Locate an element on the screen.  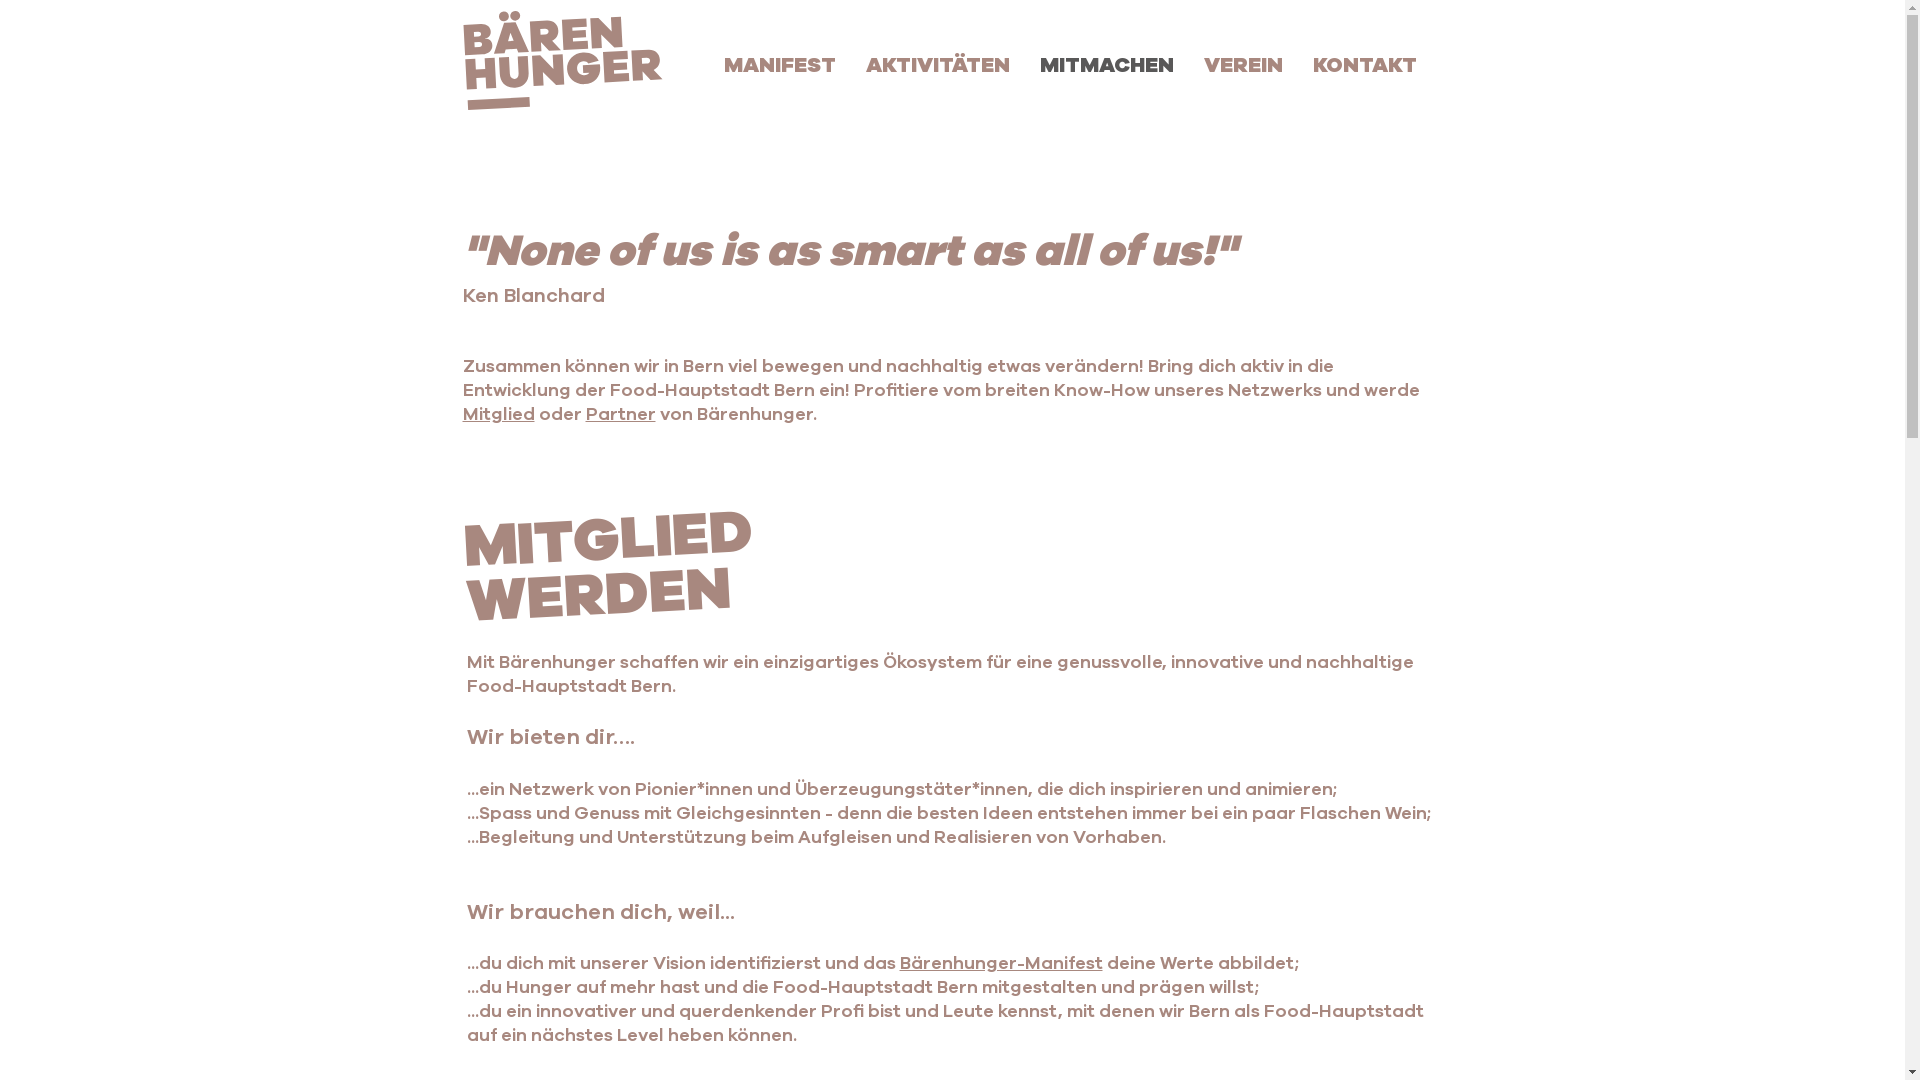
VEREIN is located at coordinates (1242, 65).